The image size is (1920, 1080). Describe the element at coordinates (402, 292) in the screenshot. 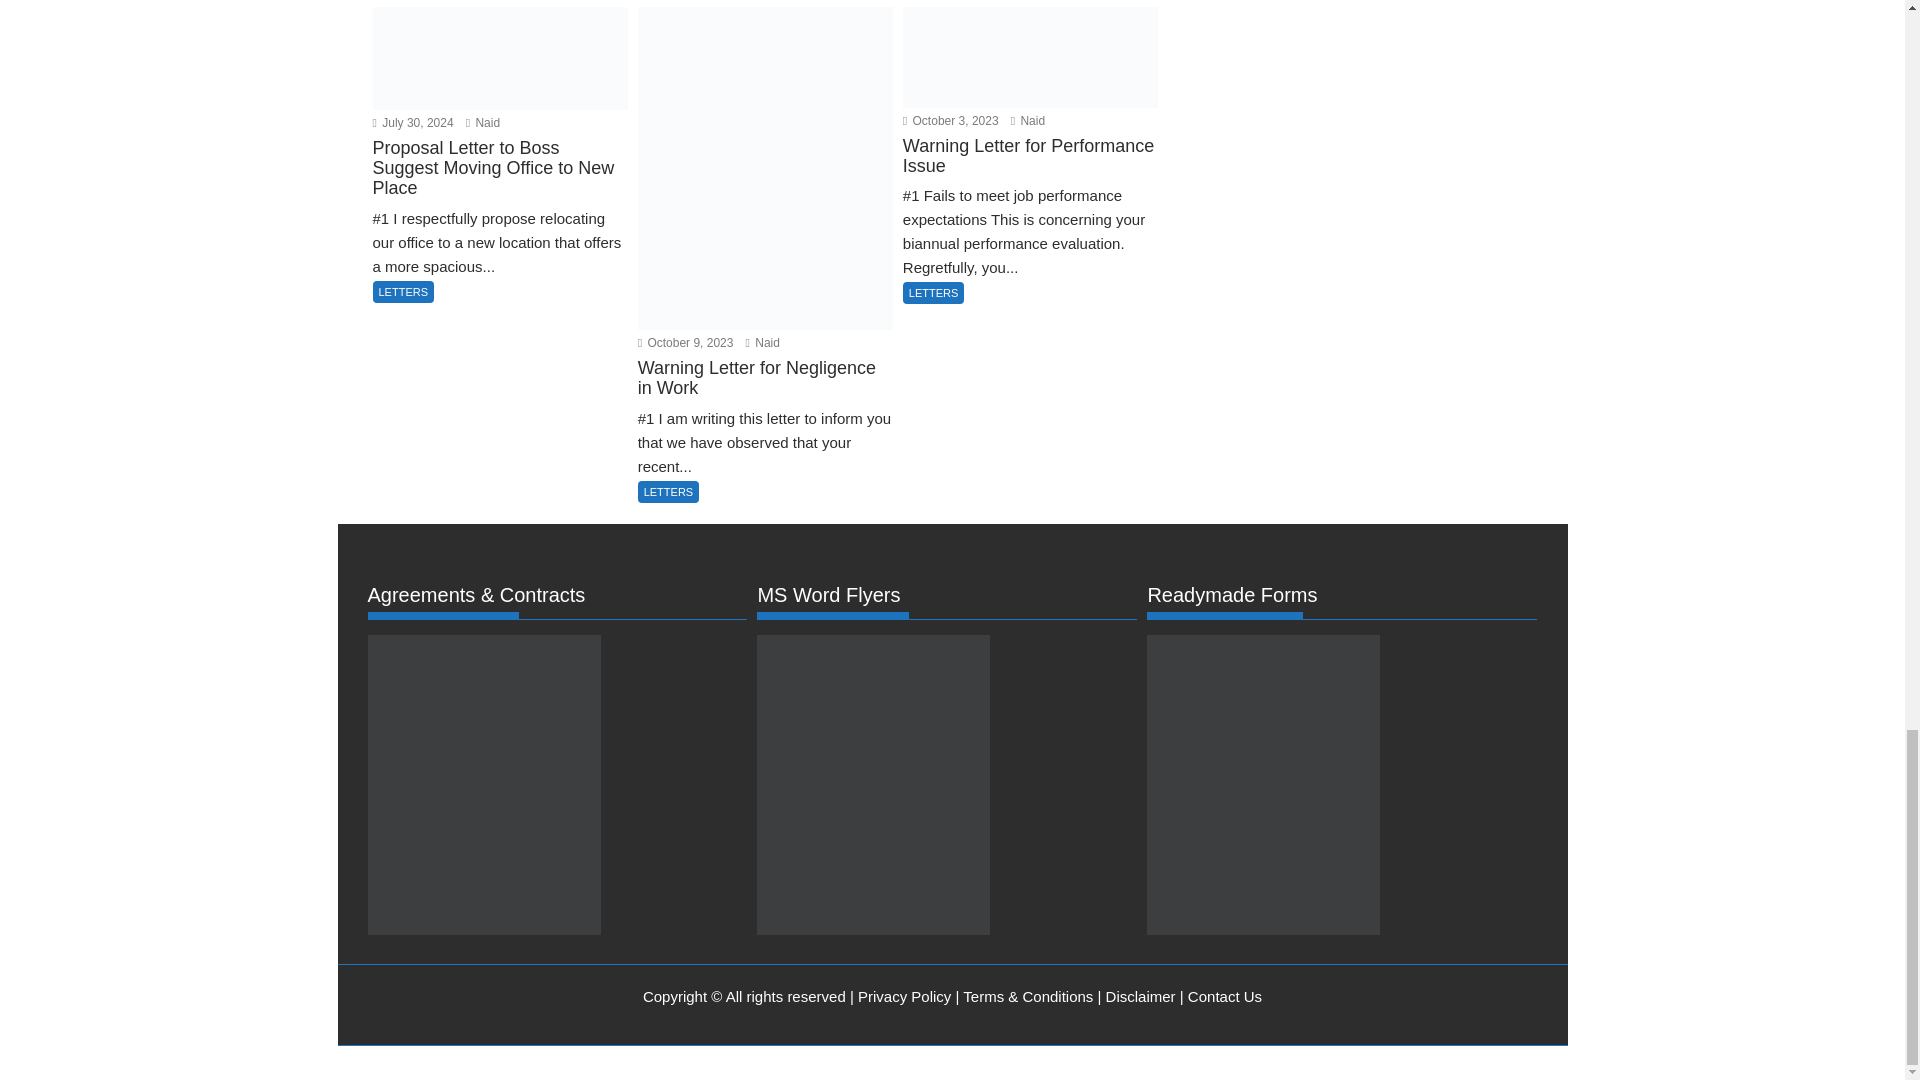

I see `LETTERS` at that location.